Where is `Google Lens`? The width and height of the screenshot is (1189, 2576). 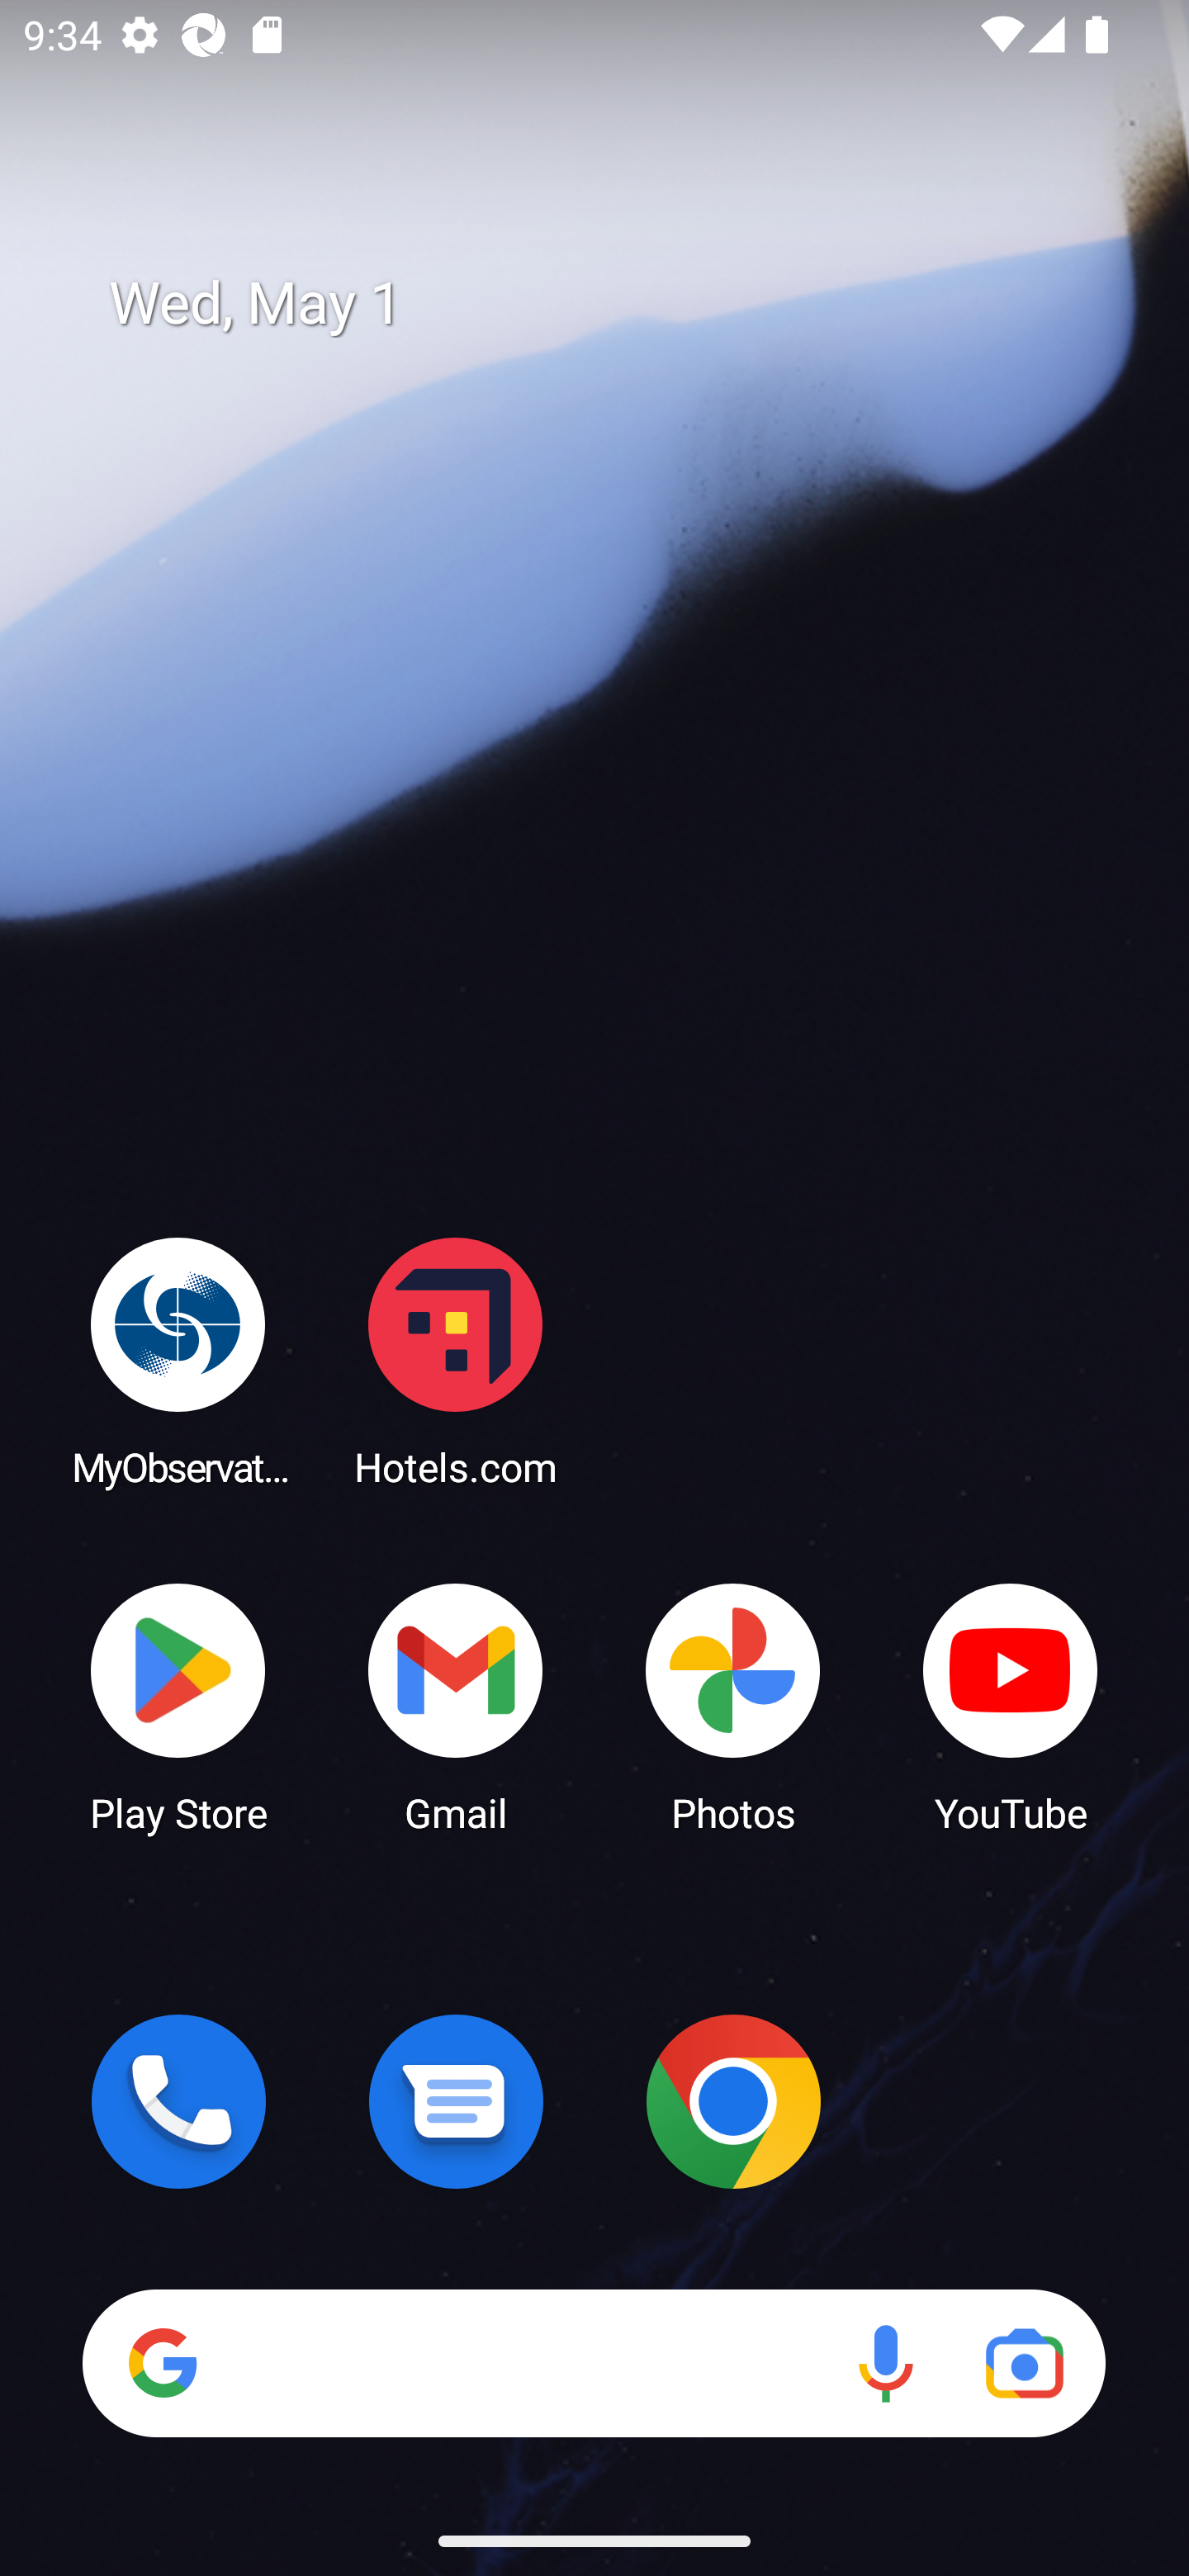
Google Lens is located at coordinates (1024, 2363).